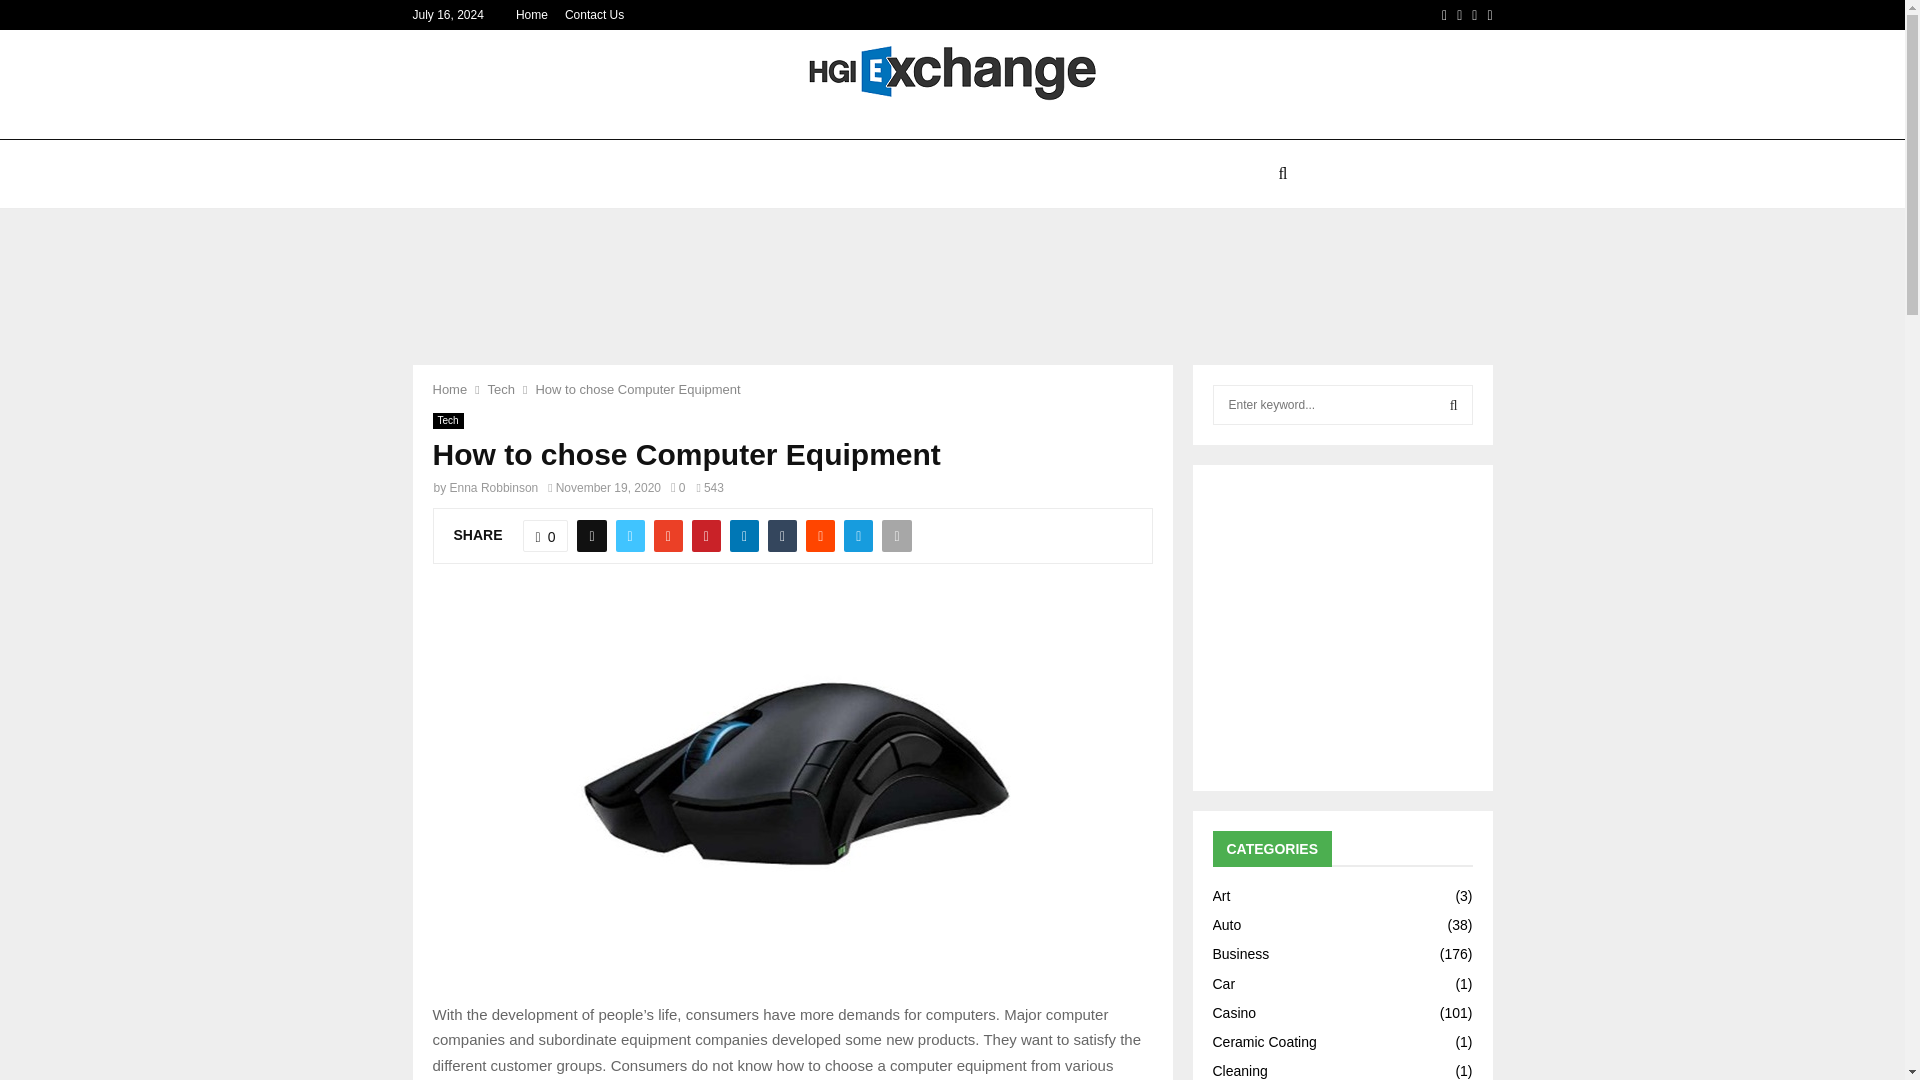  I want to click on BUSINESS, so click(1124, 174).